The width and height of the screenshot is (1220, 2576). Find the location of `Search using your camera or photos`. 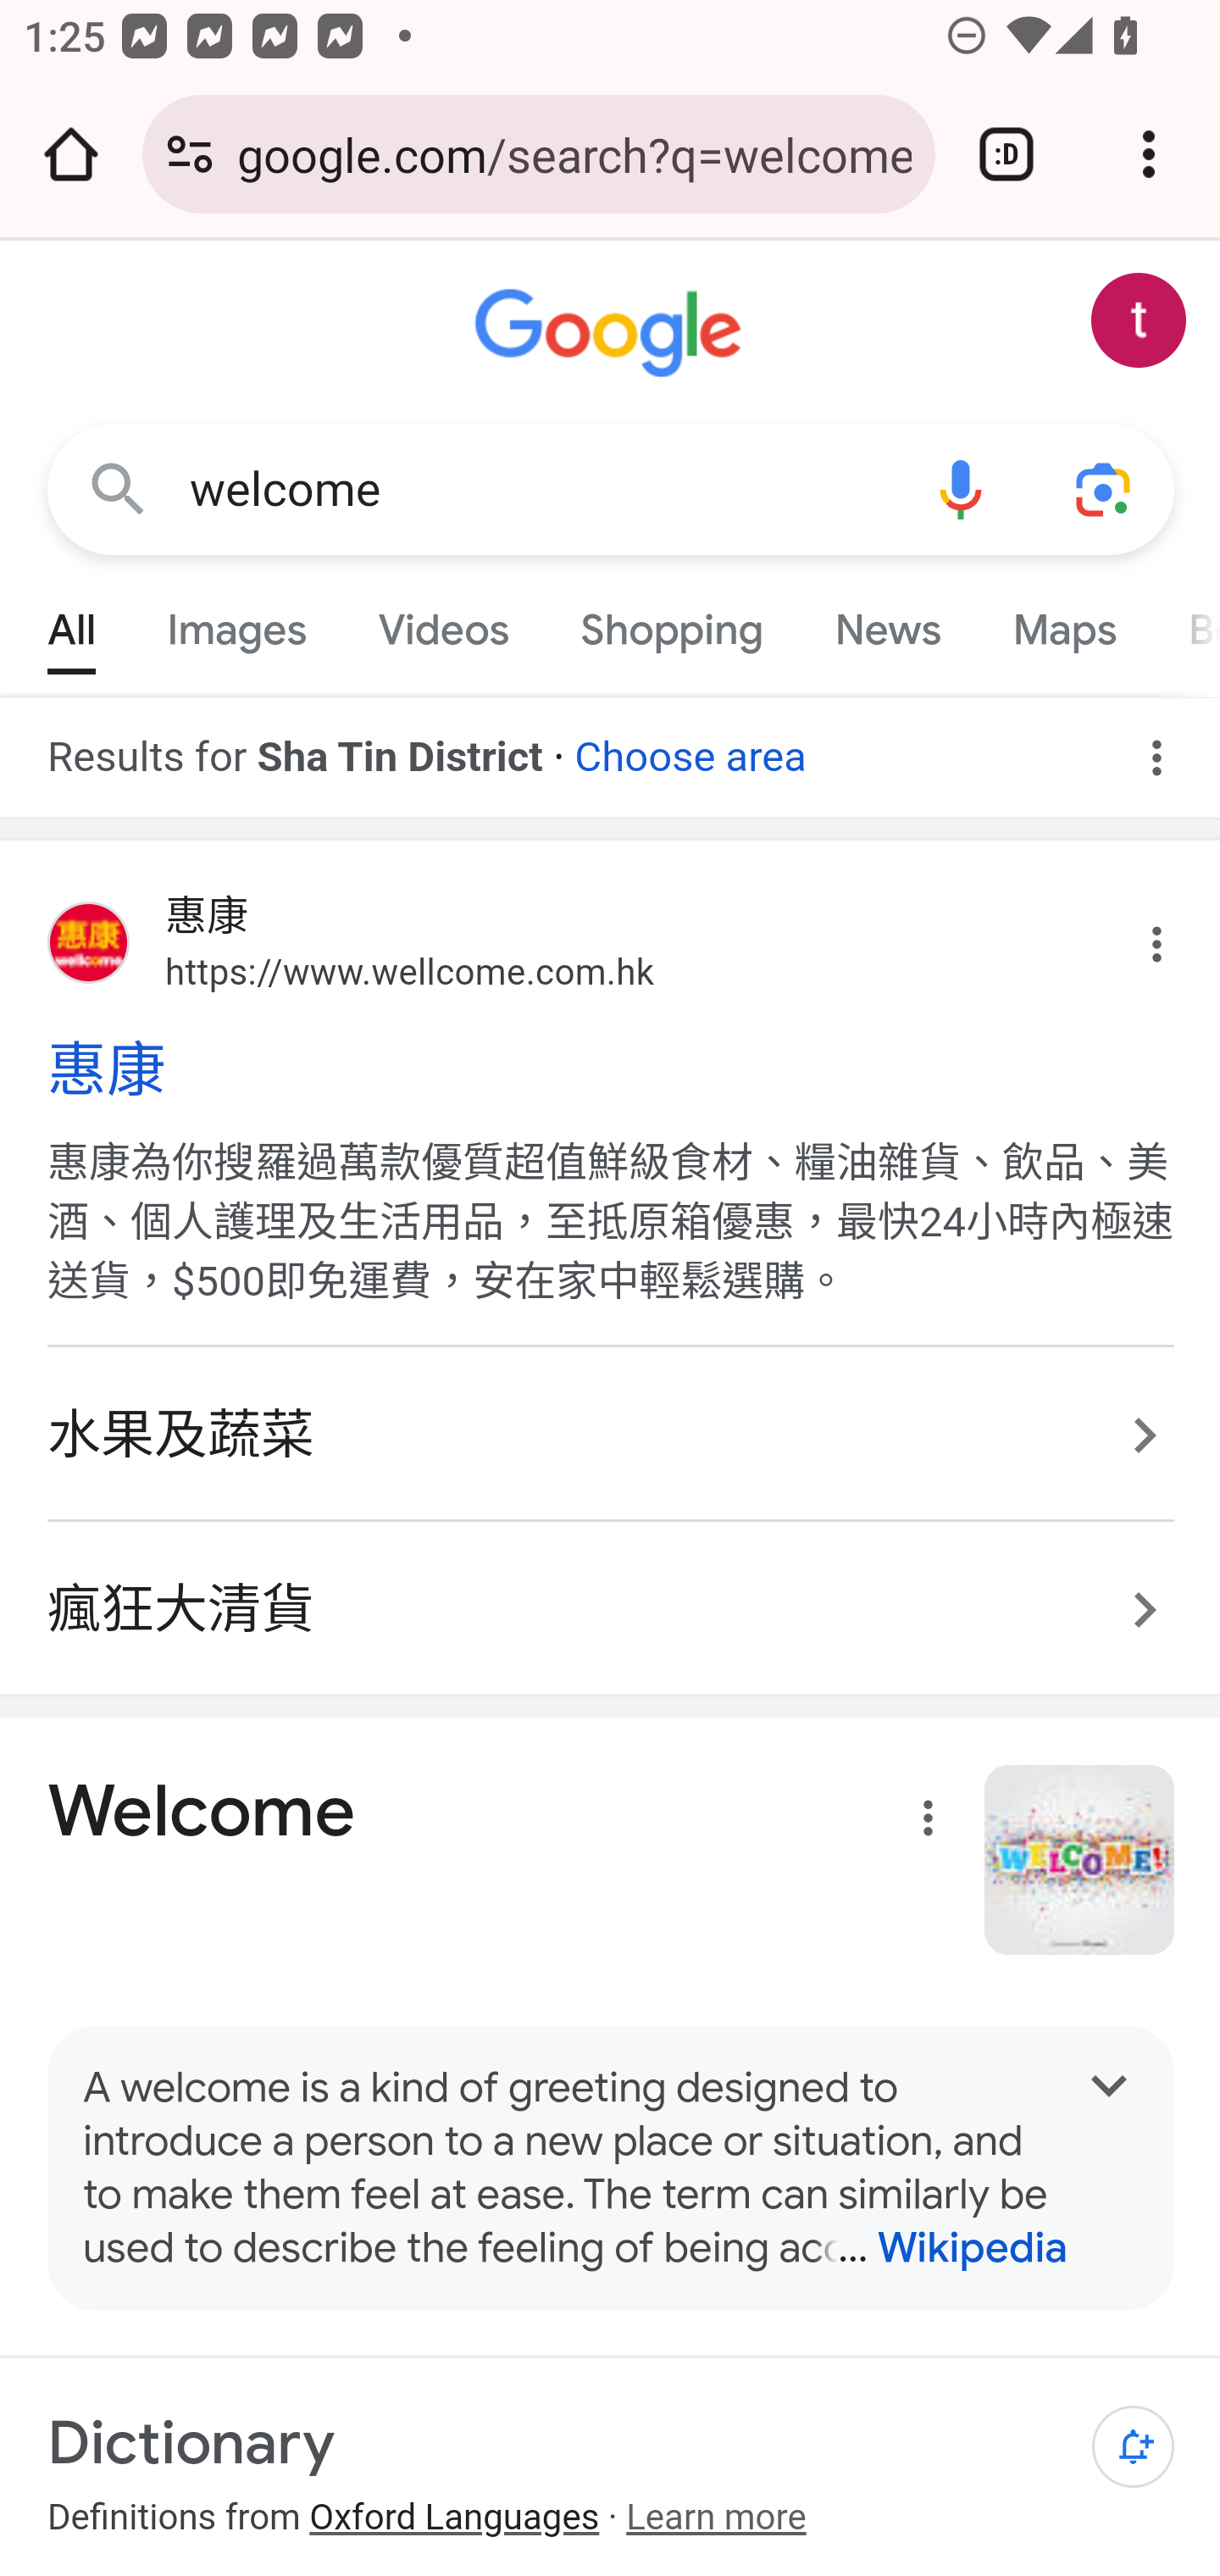

Search using your camera or photos is located at coordinates (1105, 488).